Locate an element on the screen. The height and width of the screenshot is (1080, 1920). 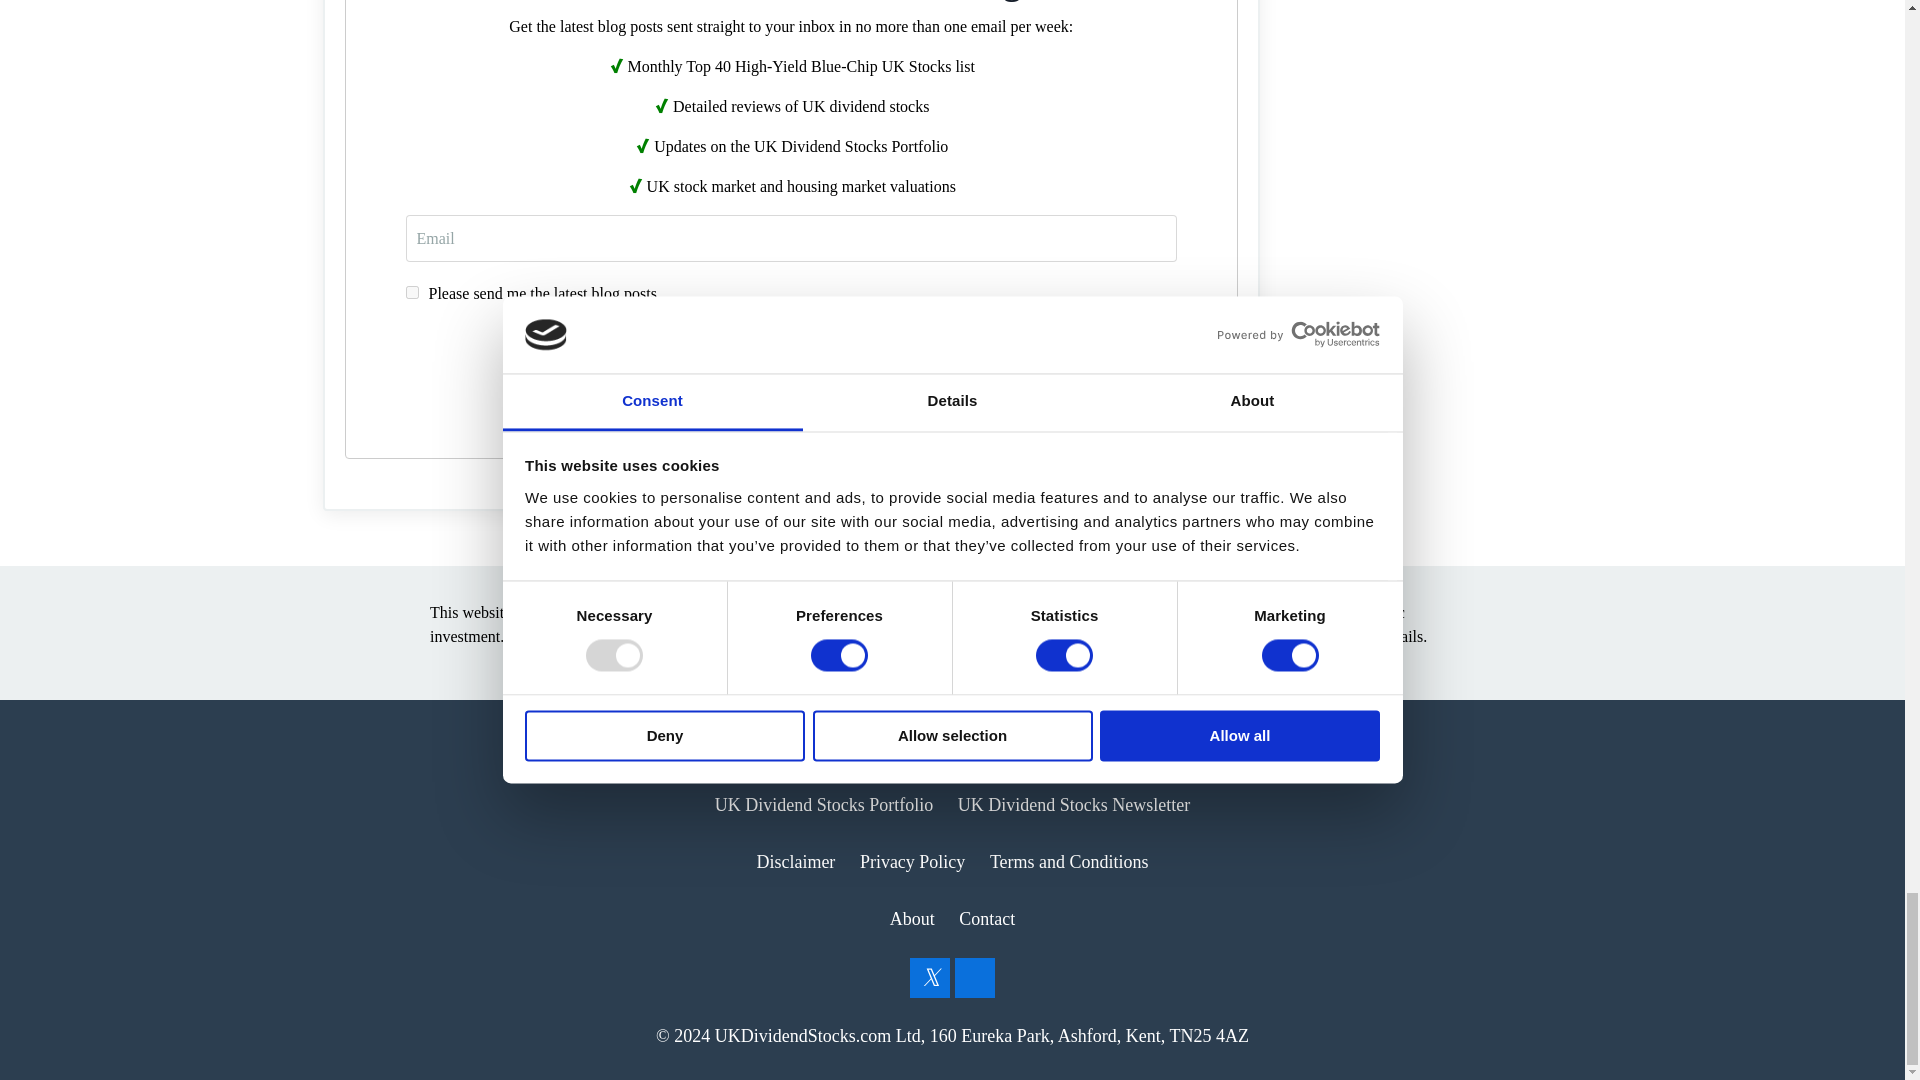
SUBSCRIBE TO THE BLOG is located at coordinates (790, 358).